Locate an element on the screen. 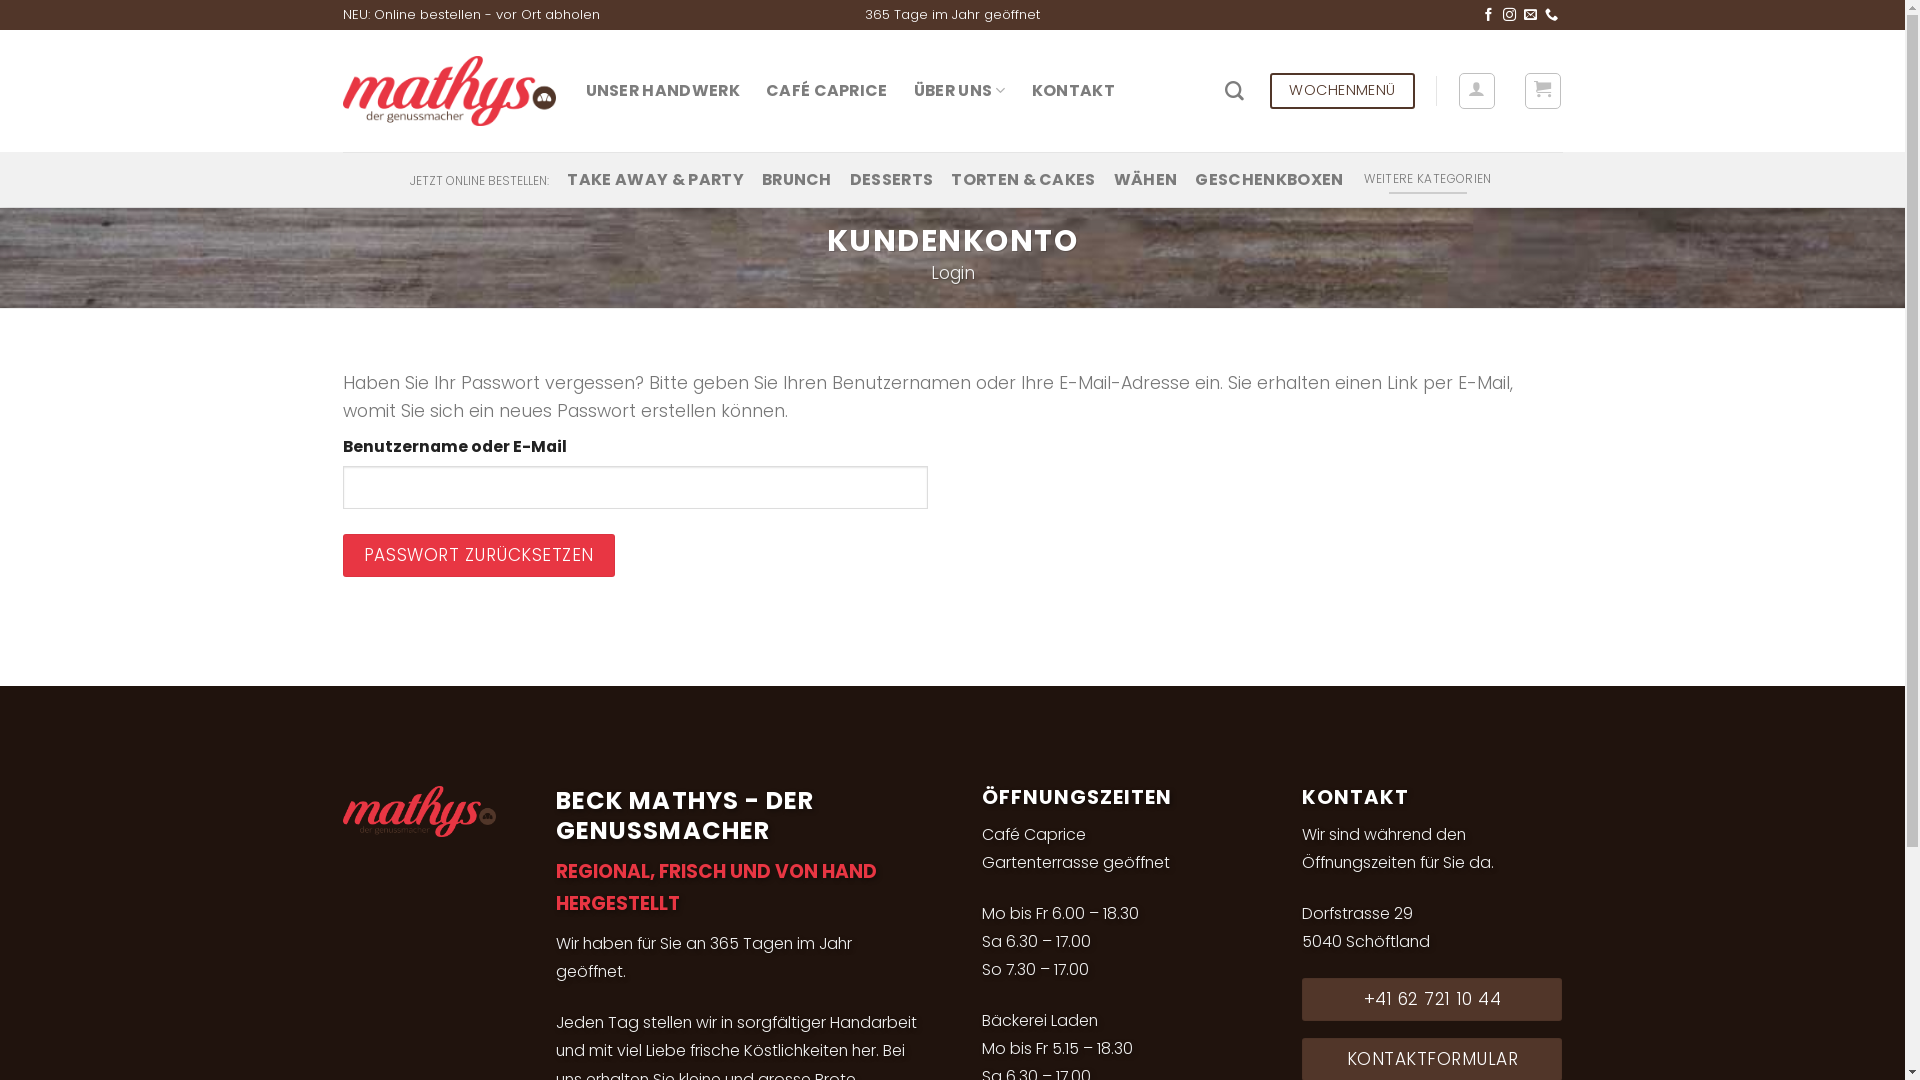 The image size is (1920, 1080). DESSERTS is located at coordinates (892, 180).